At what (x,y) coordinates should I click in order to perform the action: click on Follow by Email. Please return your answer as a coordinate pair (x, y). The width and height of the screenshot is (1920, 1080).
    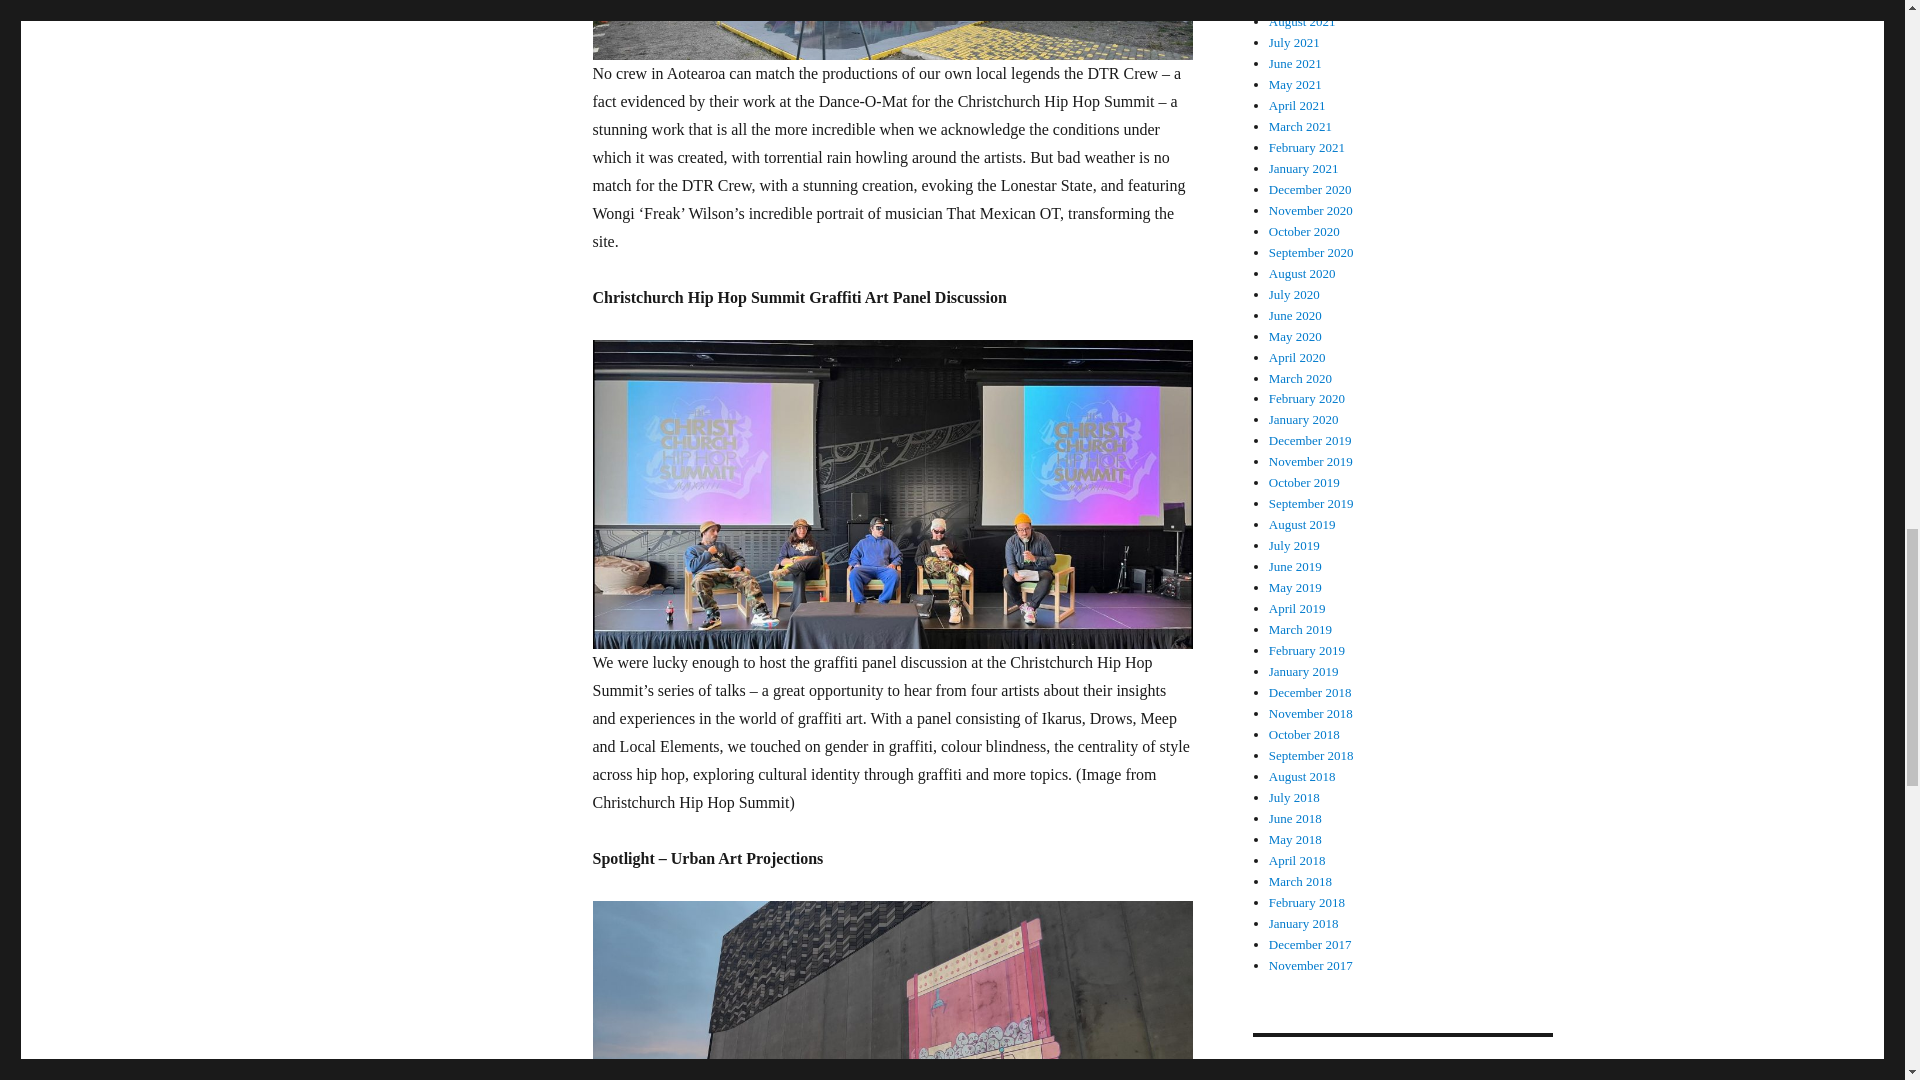
    Looking at the image, I should click on (1322, 1070).